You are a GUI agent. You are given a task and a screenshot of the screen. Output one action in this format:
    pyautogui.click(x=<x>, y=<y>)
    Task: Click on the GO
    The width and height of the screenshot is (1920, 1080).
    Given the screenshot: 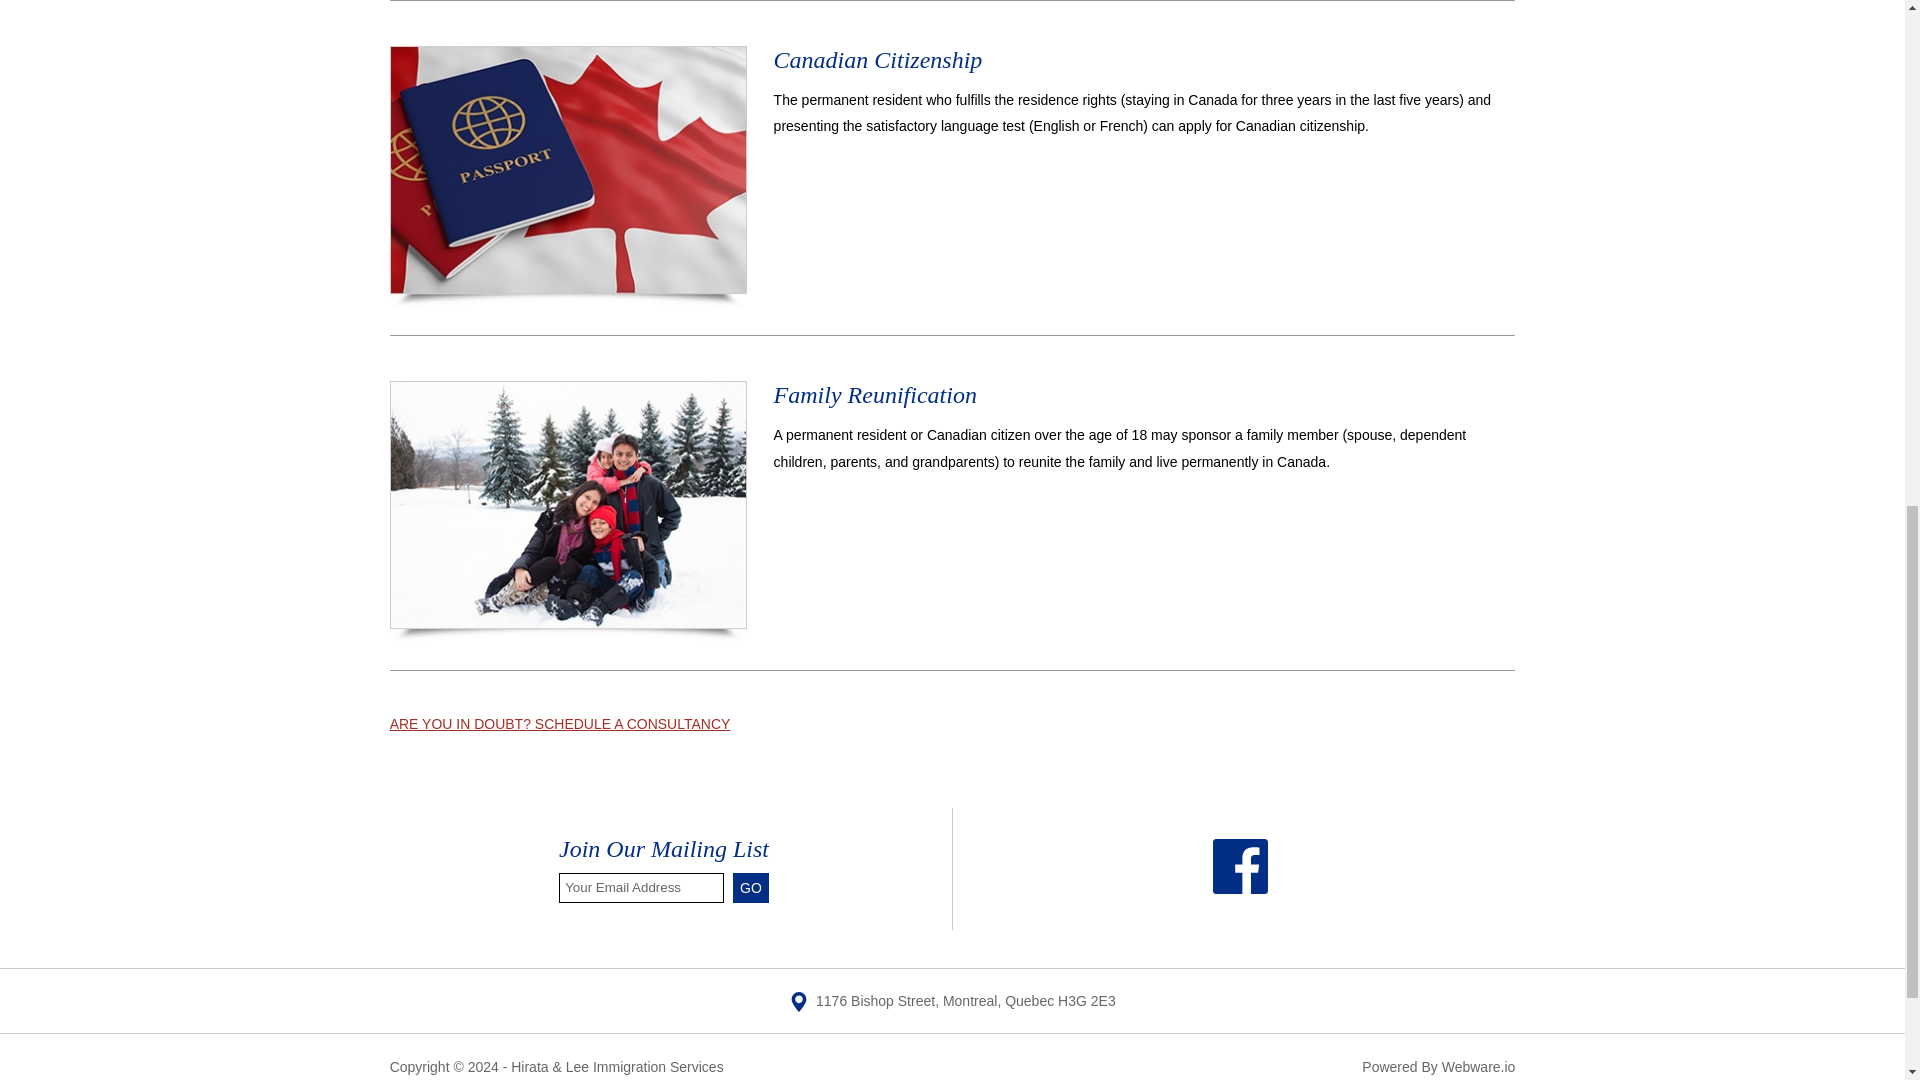 What is the action you would take?
    pyautogui.click(x=751, y=887)
    